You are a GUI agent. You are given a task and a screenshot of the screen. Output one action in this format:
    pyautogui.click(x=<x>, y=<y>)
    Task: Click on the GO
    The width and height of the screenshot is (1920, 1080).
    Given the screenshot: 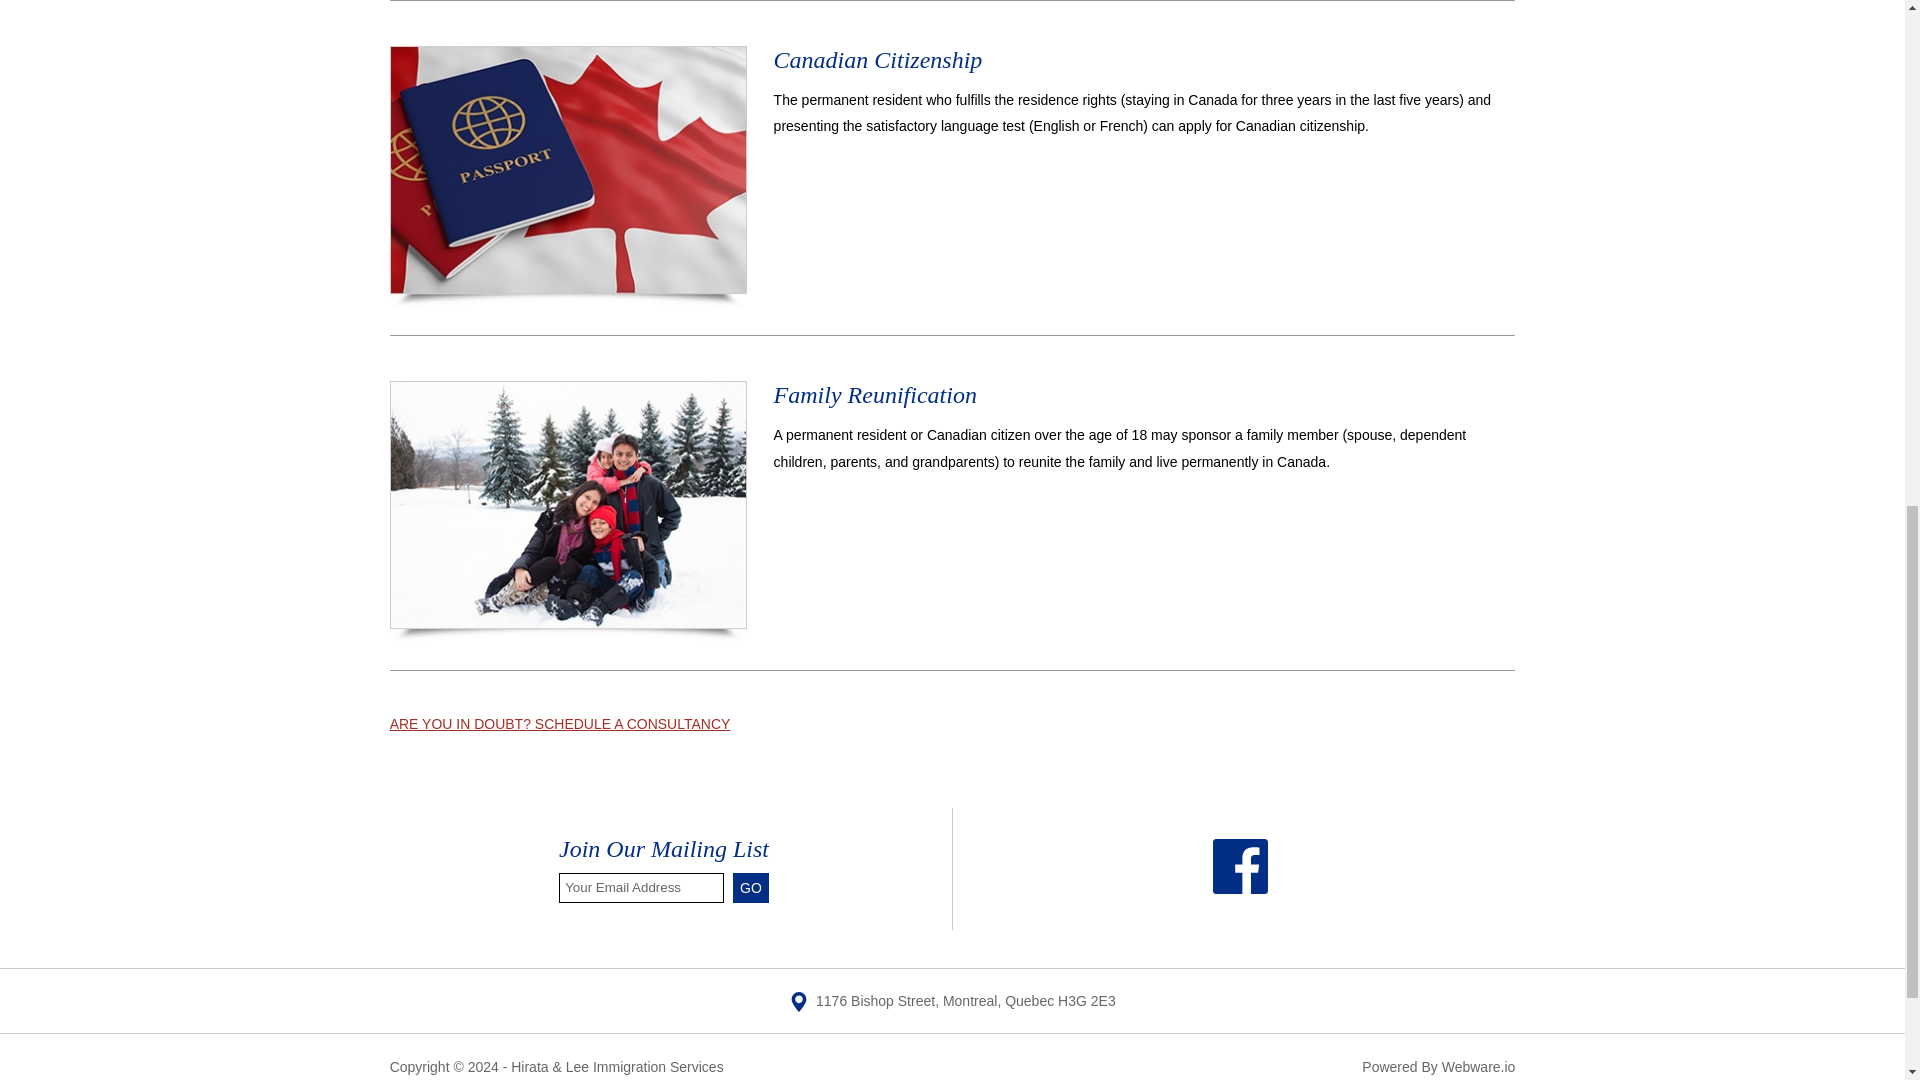 What is the action you would take?
    pyautogui.click(x=751, y=887)
    